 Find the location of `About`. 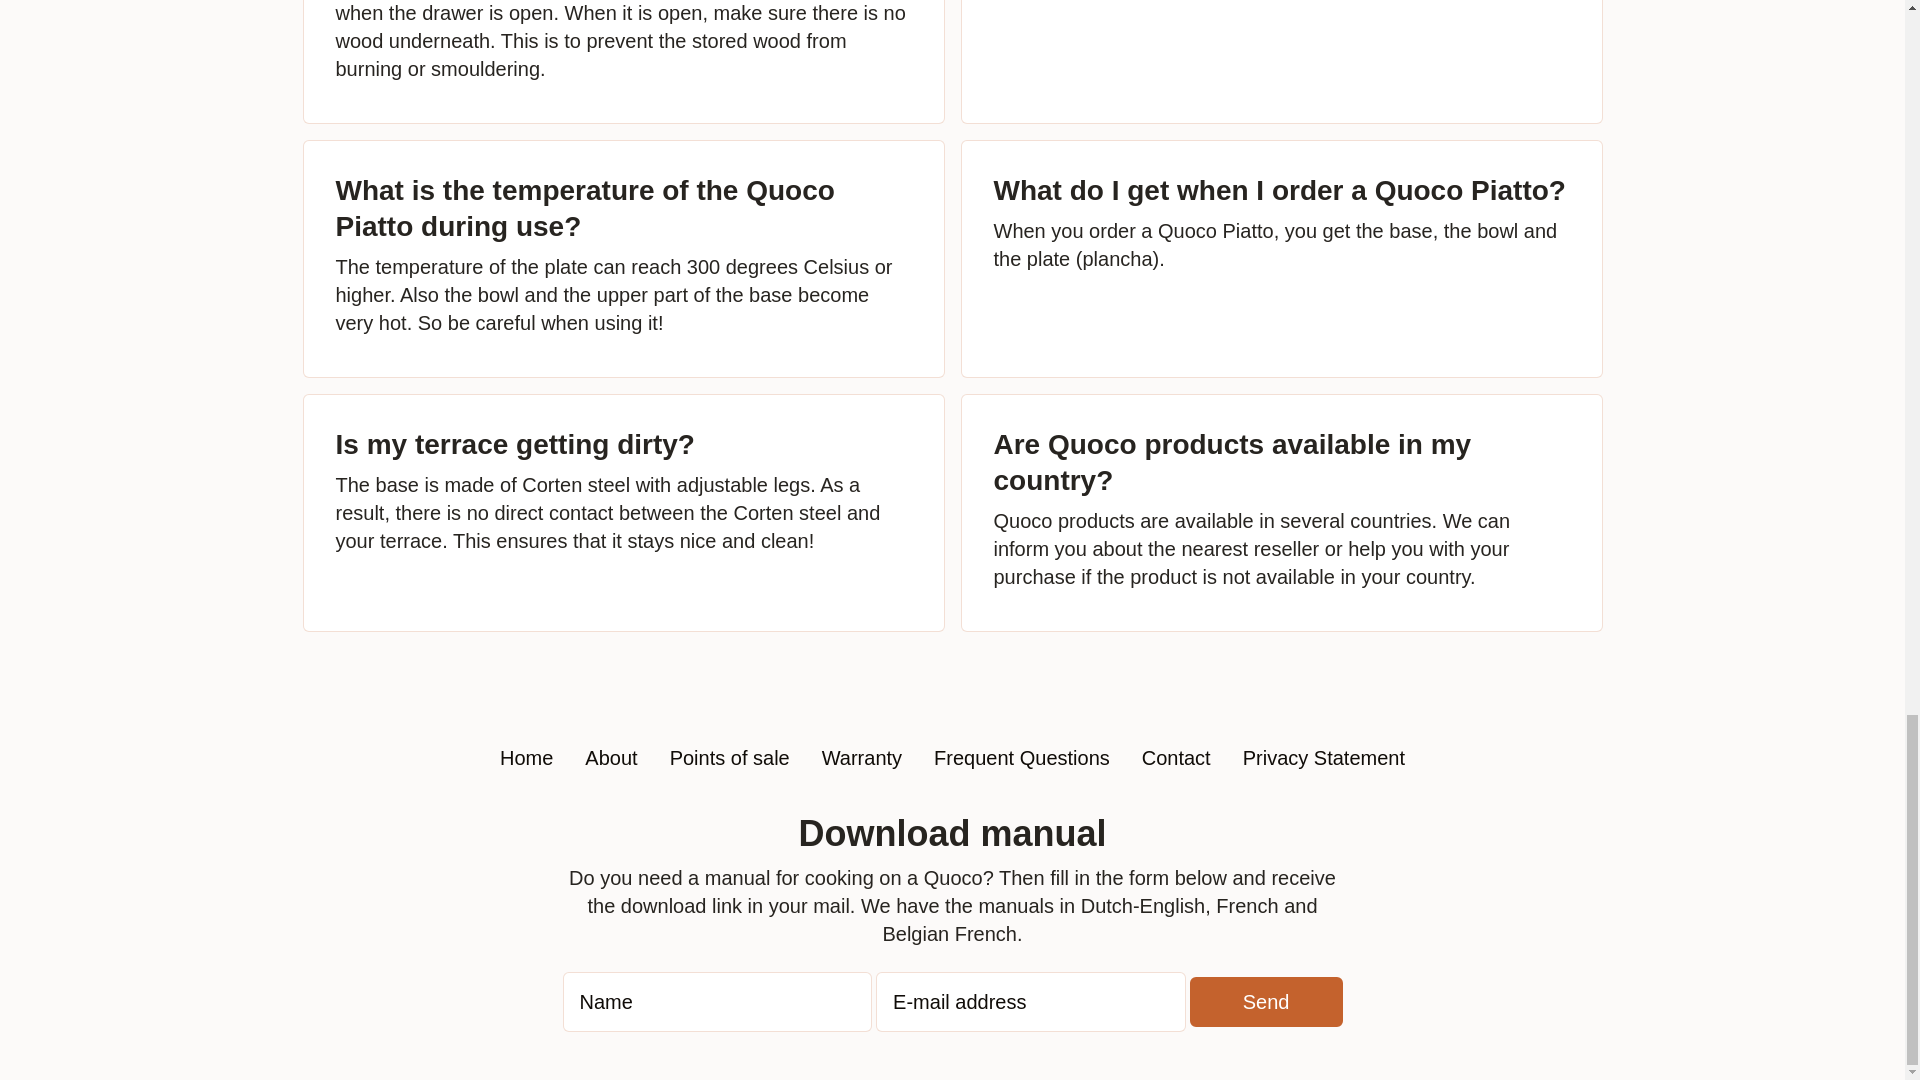

About is located at coordinates (611, 758).